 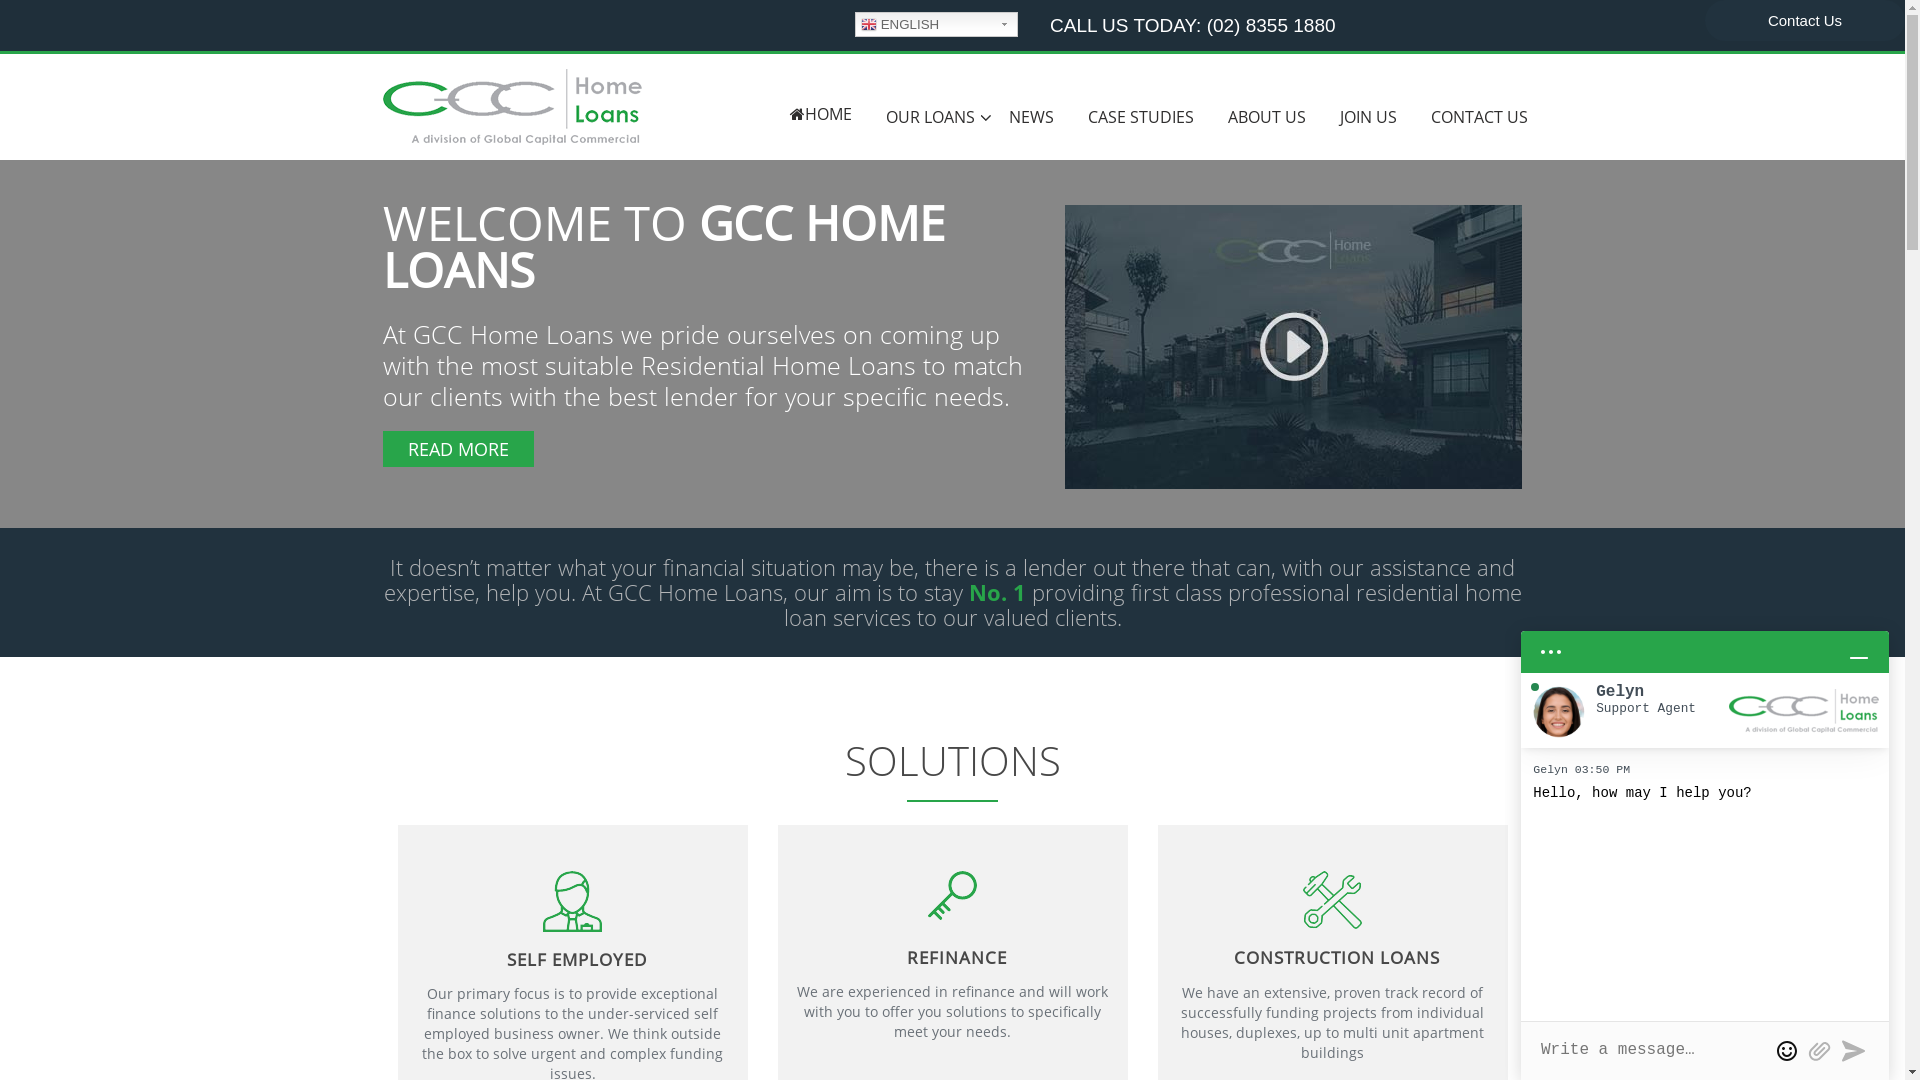 I want to click on HOME, so click(x=820, y=114).